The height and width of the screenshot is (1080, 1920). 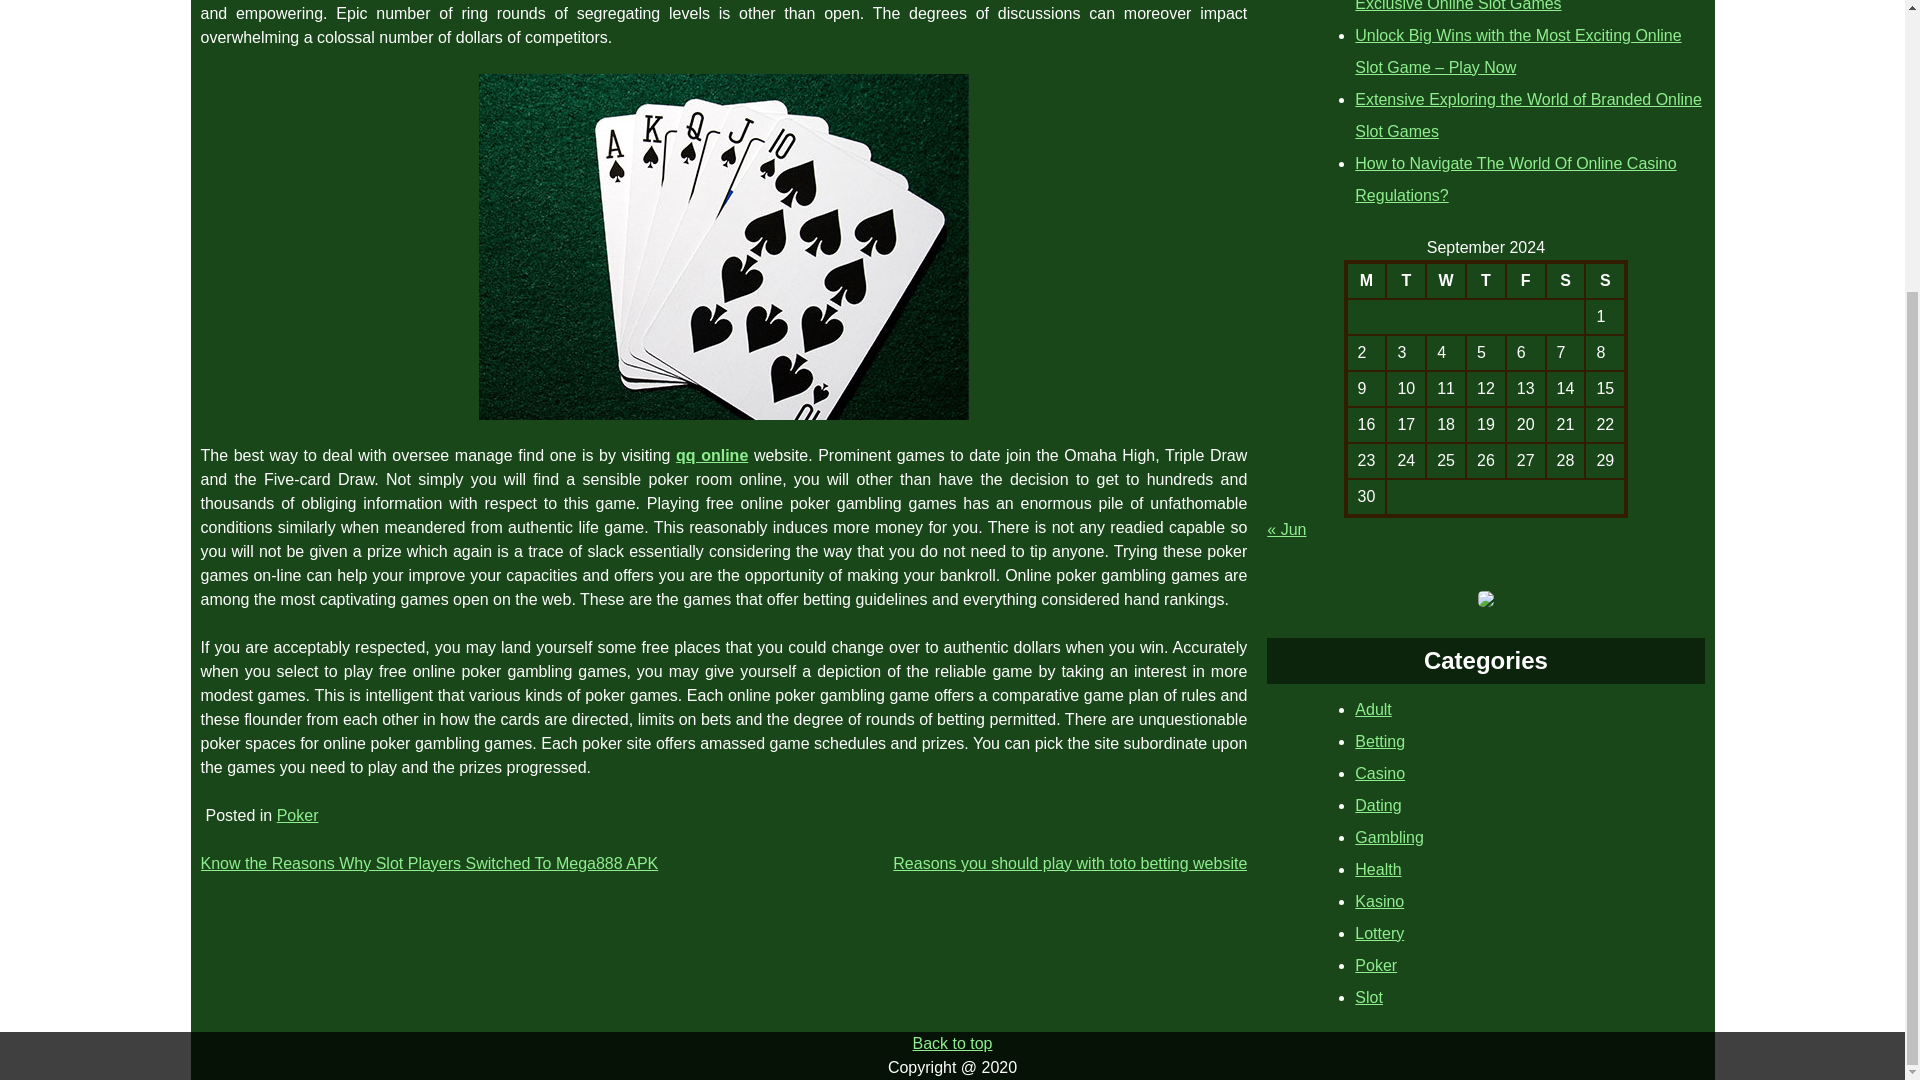 What do you see at coordinates (1388, 837) in the screenshot?
I see `Gambling` at bounding box center [1388, 837].